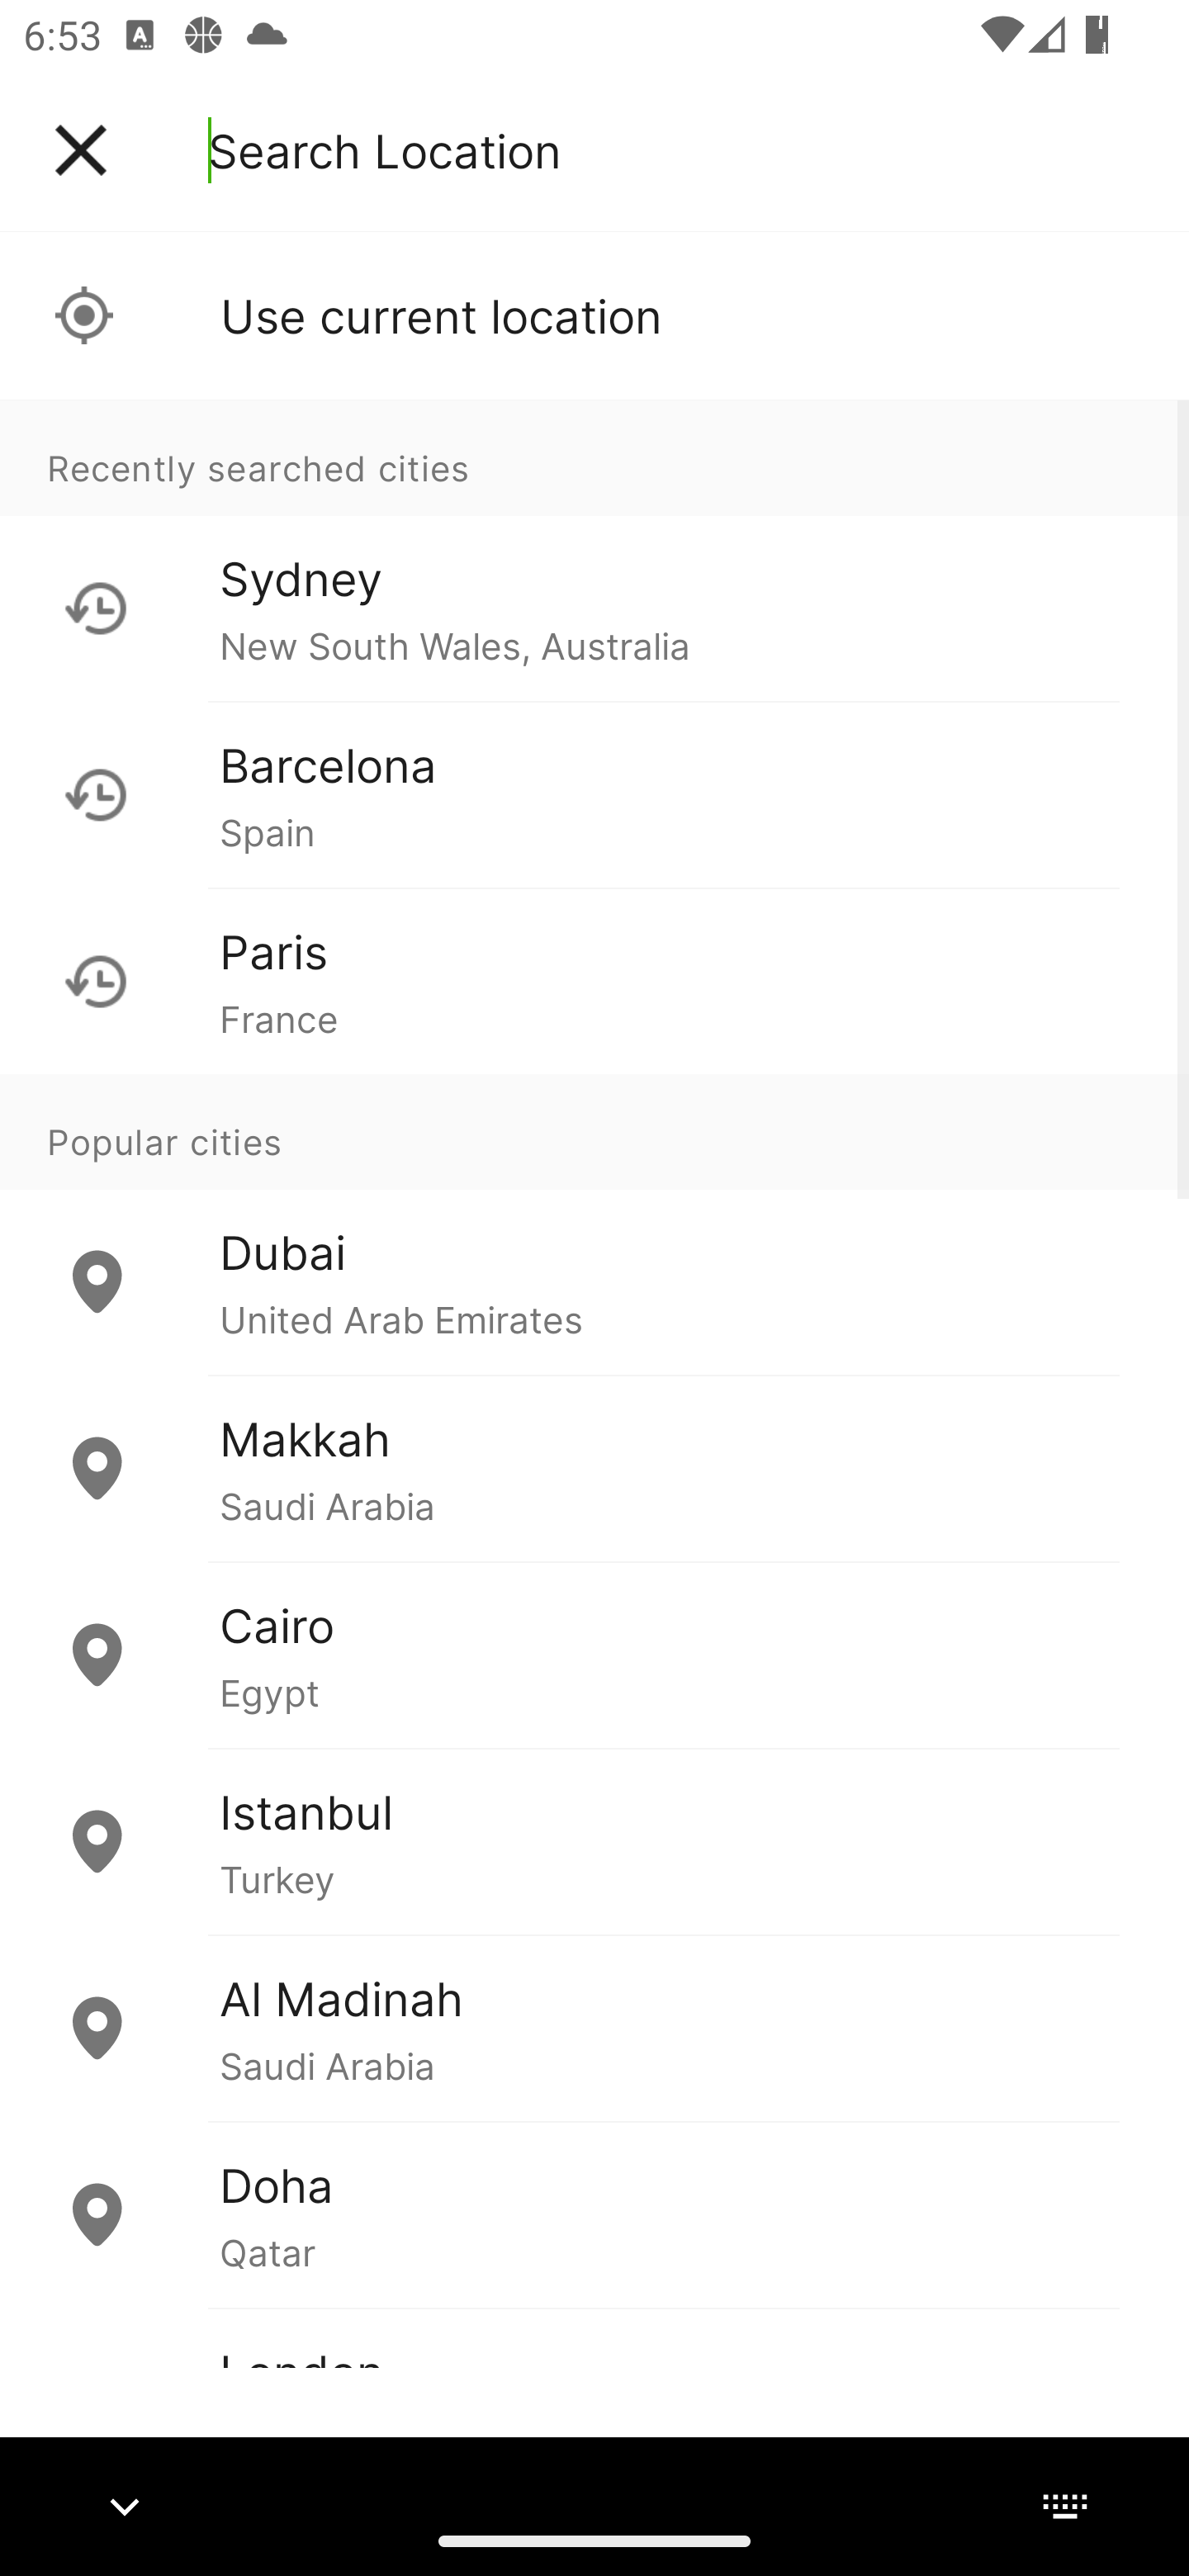 The image size is (1189, 2576). I want to click on Cairo Egypt, so click(594, 1655).